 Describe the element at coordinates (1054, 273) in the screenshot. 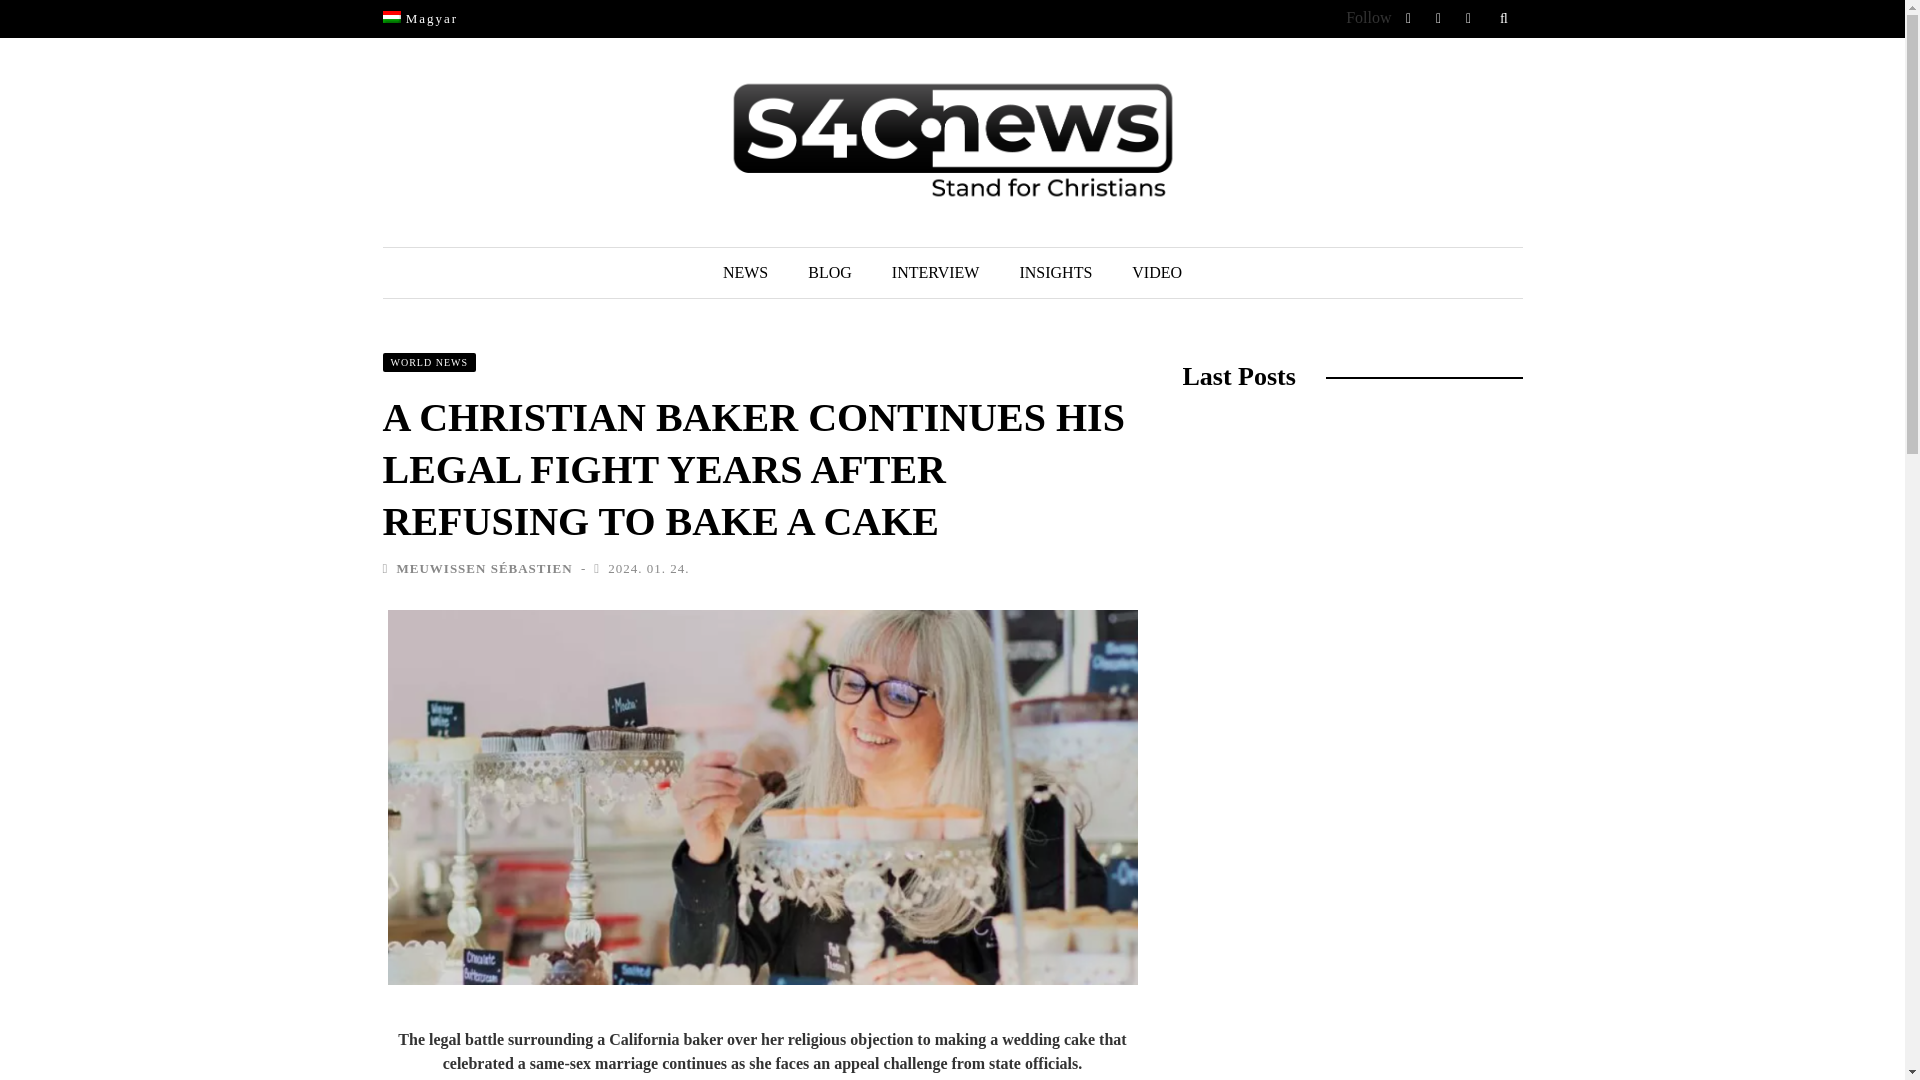

I see `INSIGHTS` at that location.